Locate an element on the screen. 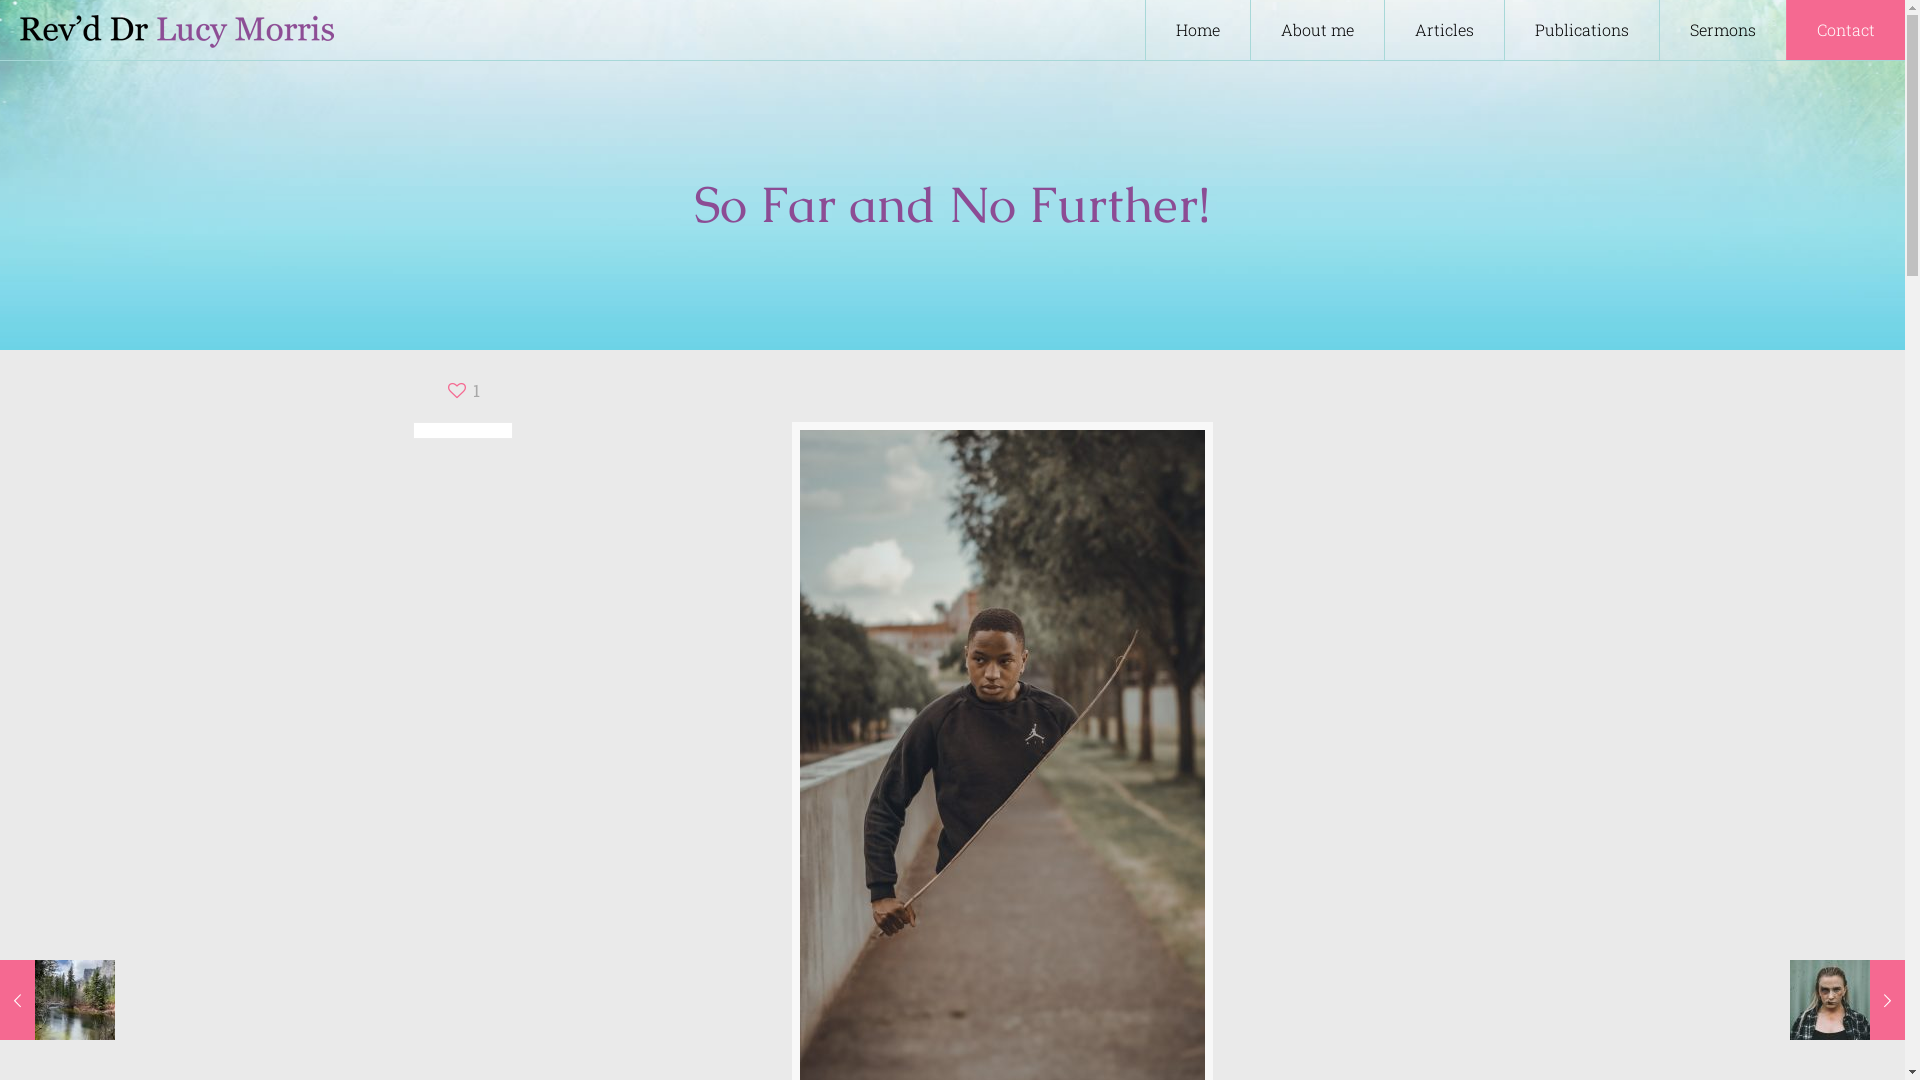  contact page is located at coordinates (1312, 718).